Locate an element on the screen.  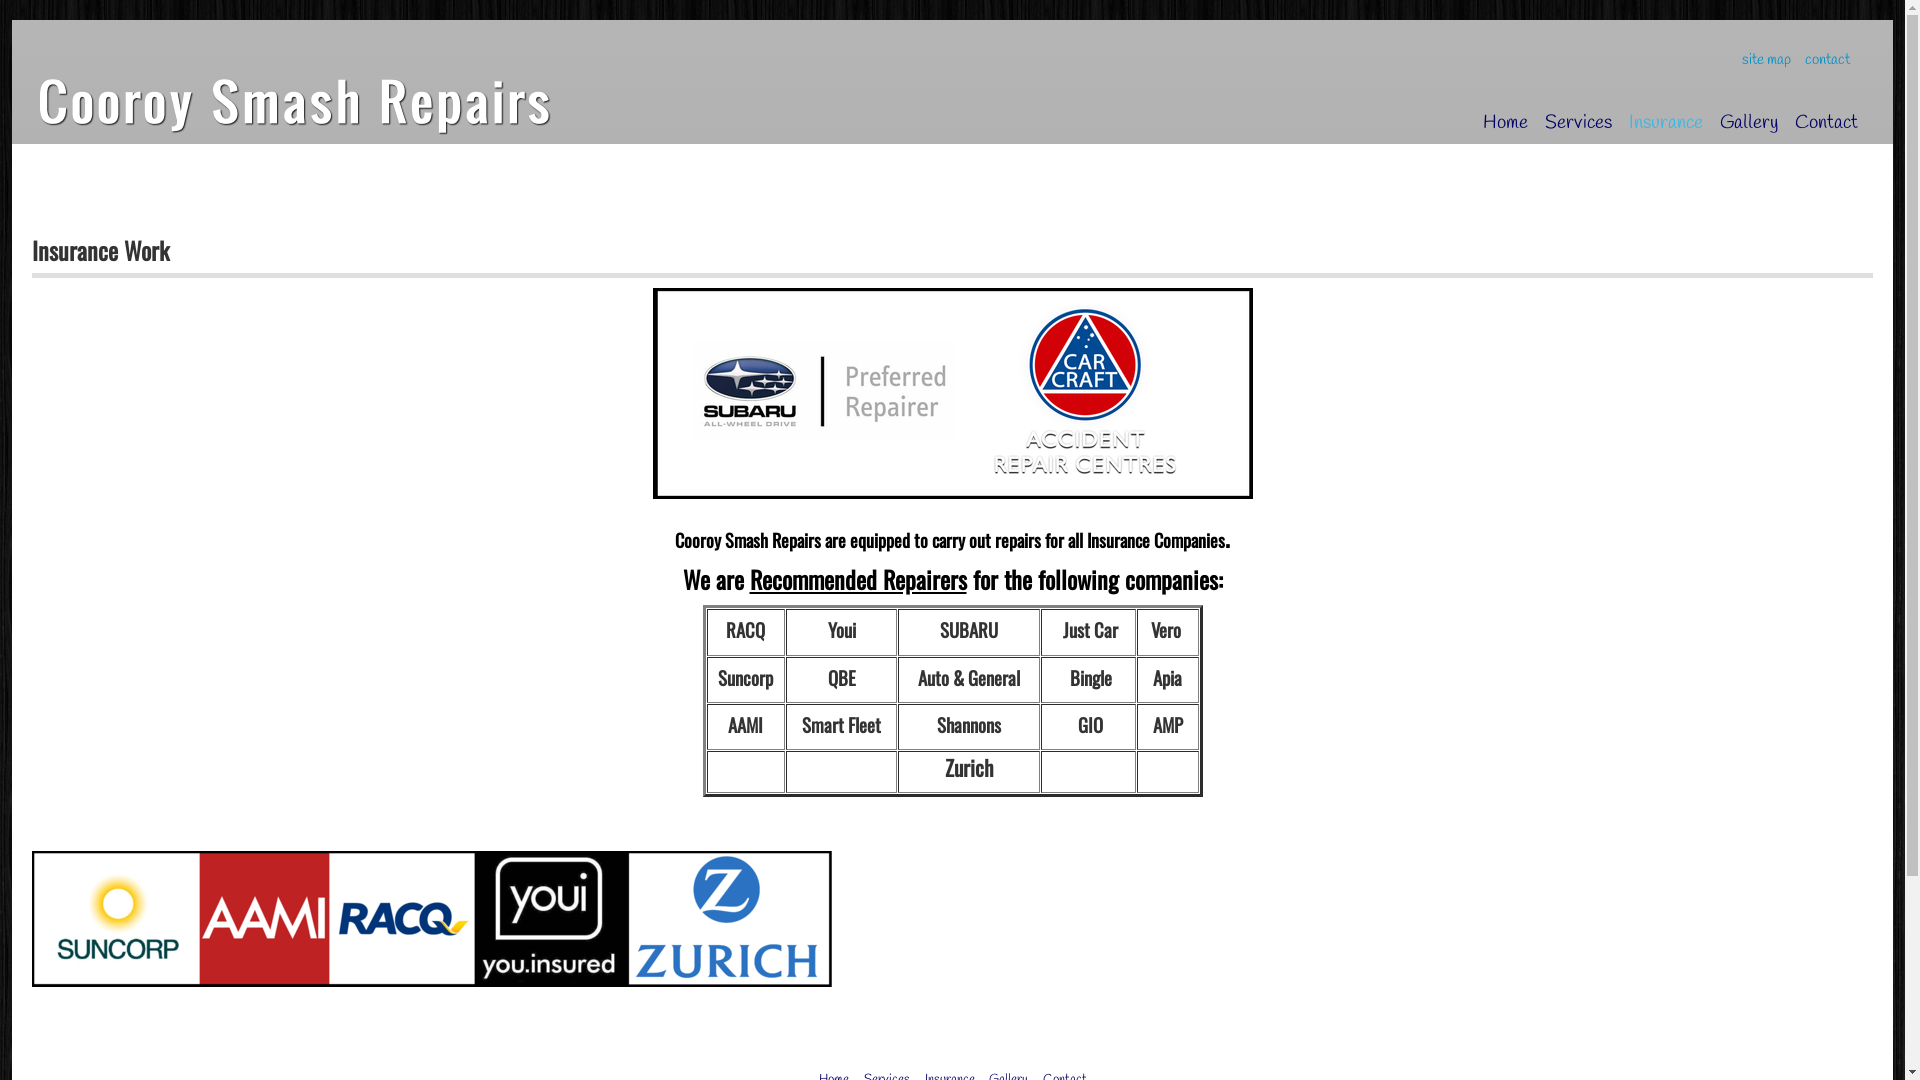
Gallery is located at coordinates (1747, 123).